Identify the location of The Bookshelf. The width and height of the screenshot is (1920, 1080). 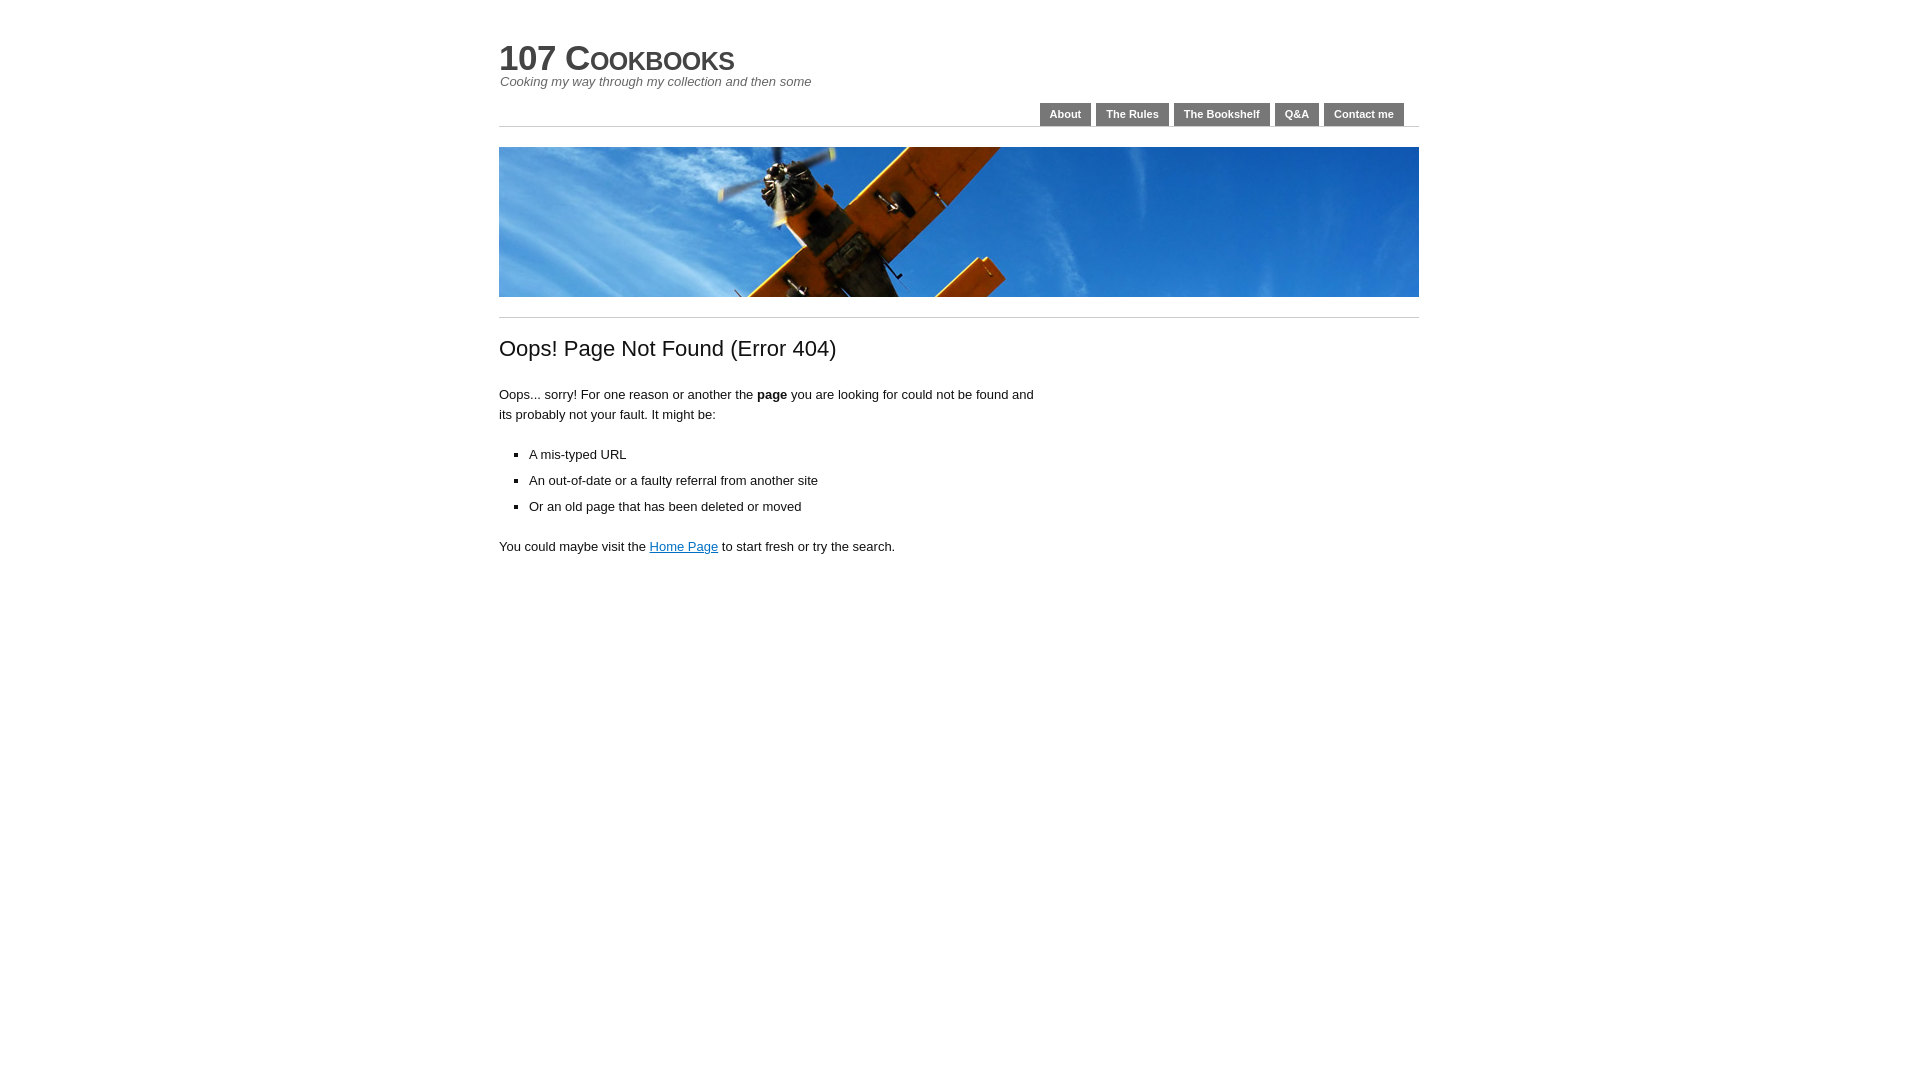
(1222, 114).